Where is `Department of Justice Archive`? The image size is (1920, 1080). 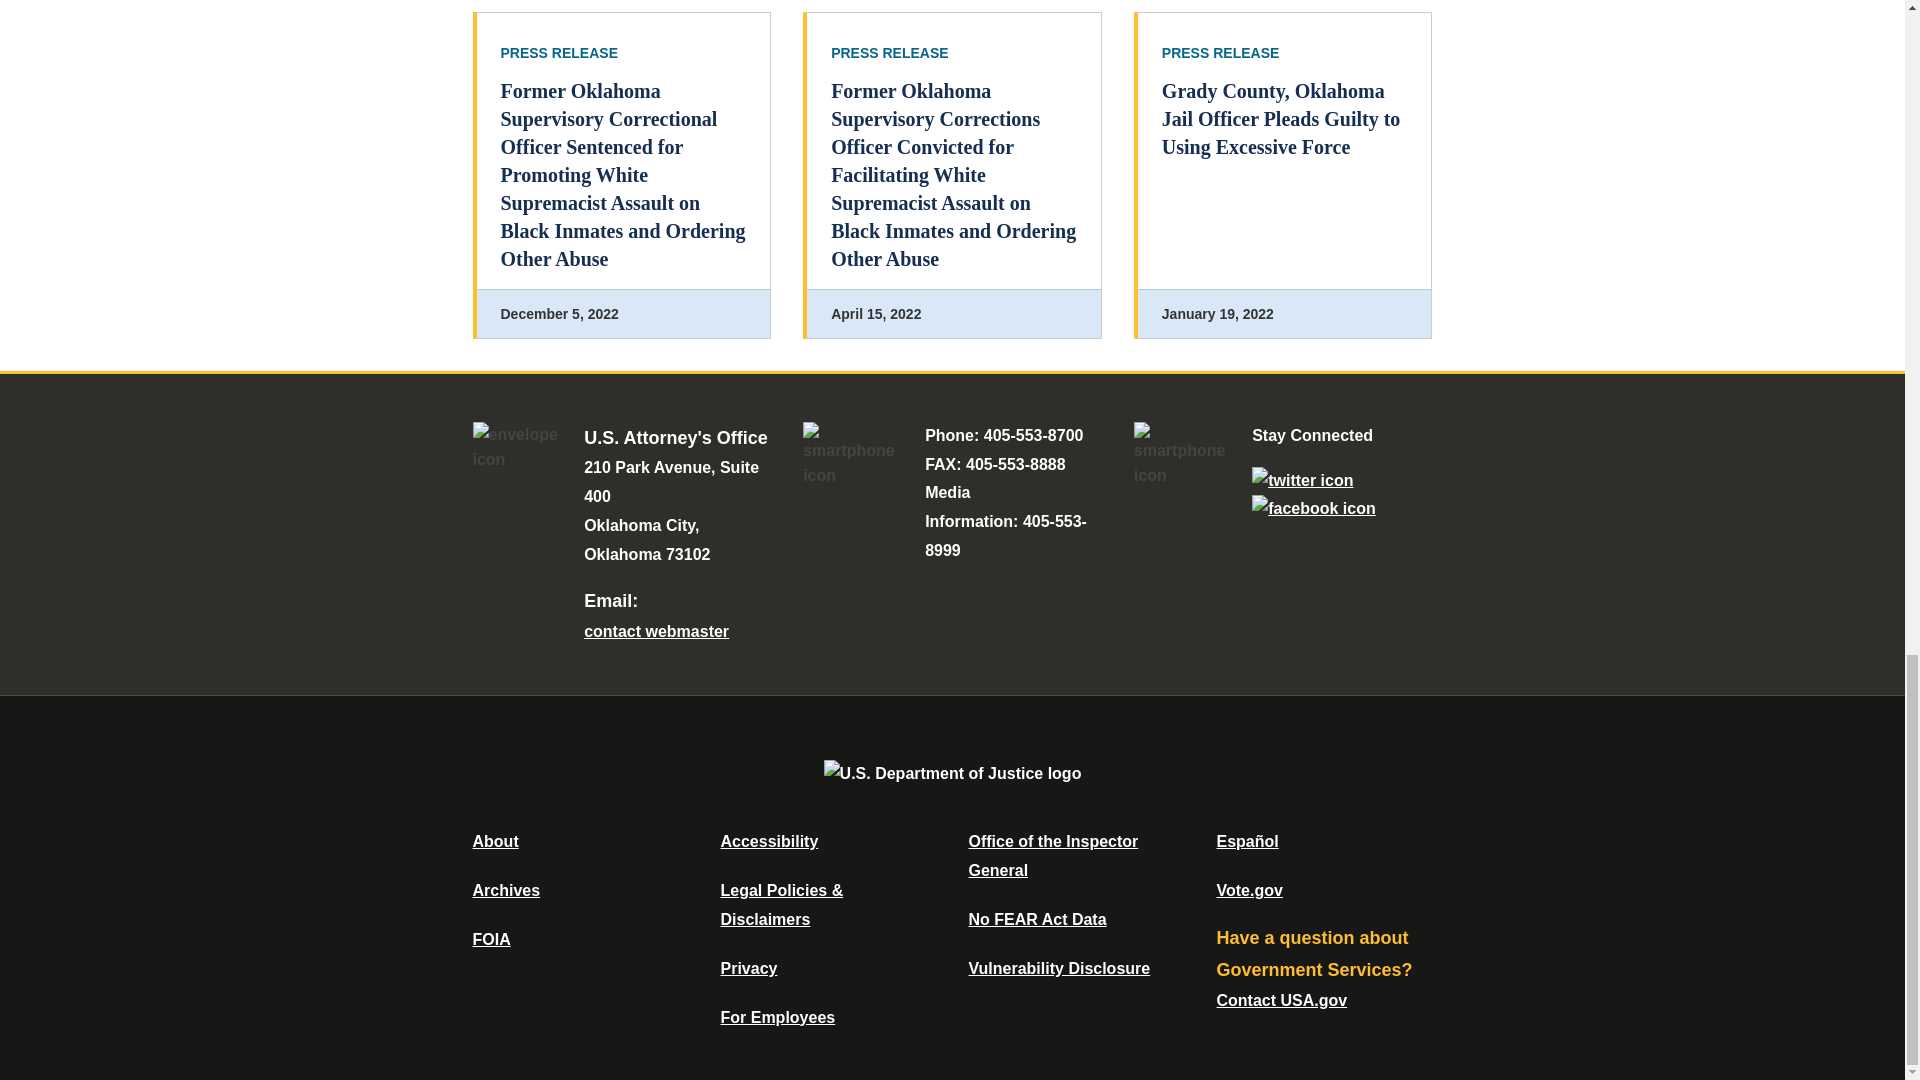 Department of Justice Archive is located at coordinates (506, 890).